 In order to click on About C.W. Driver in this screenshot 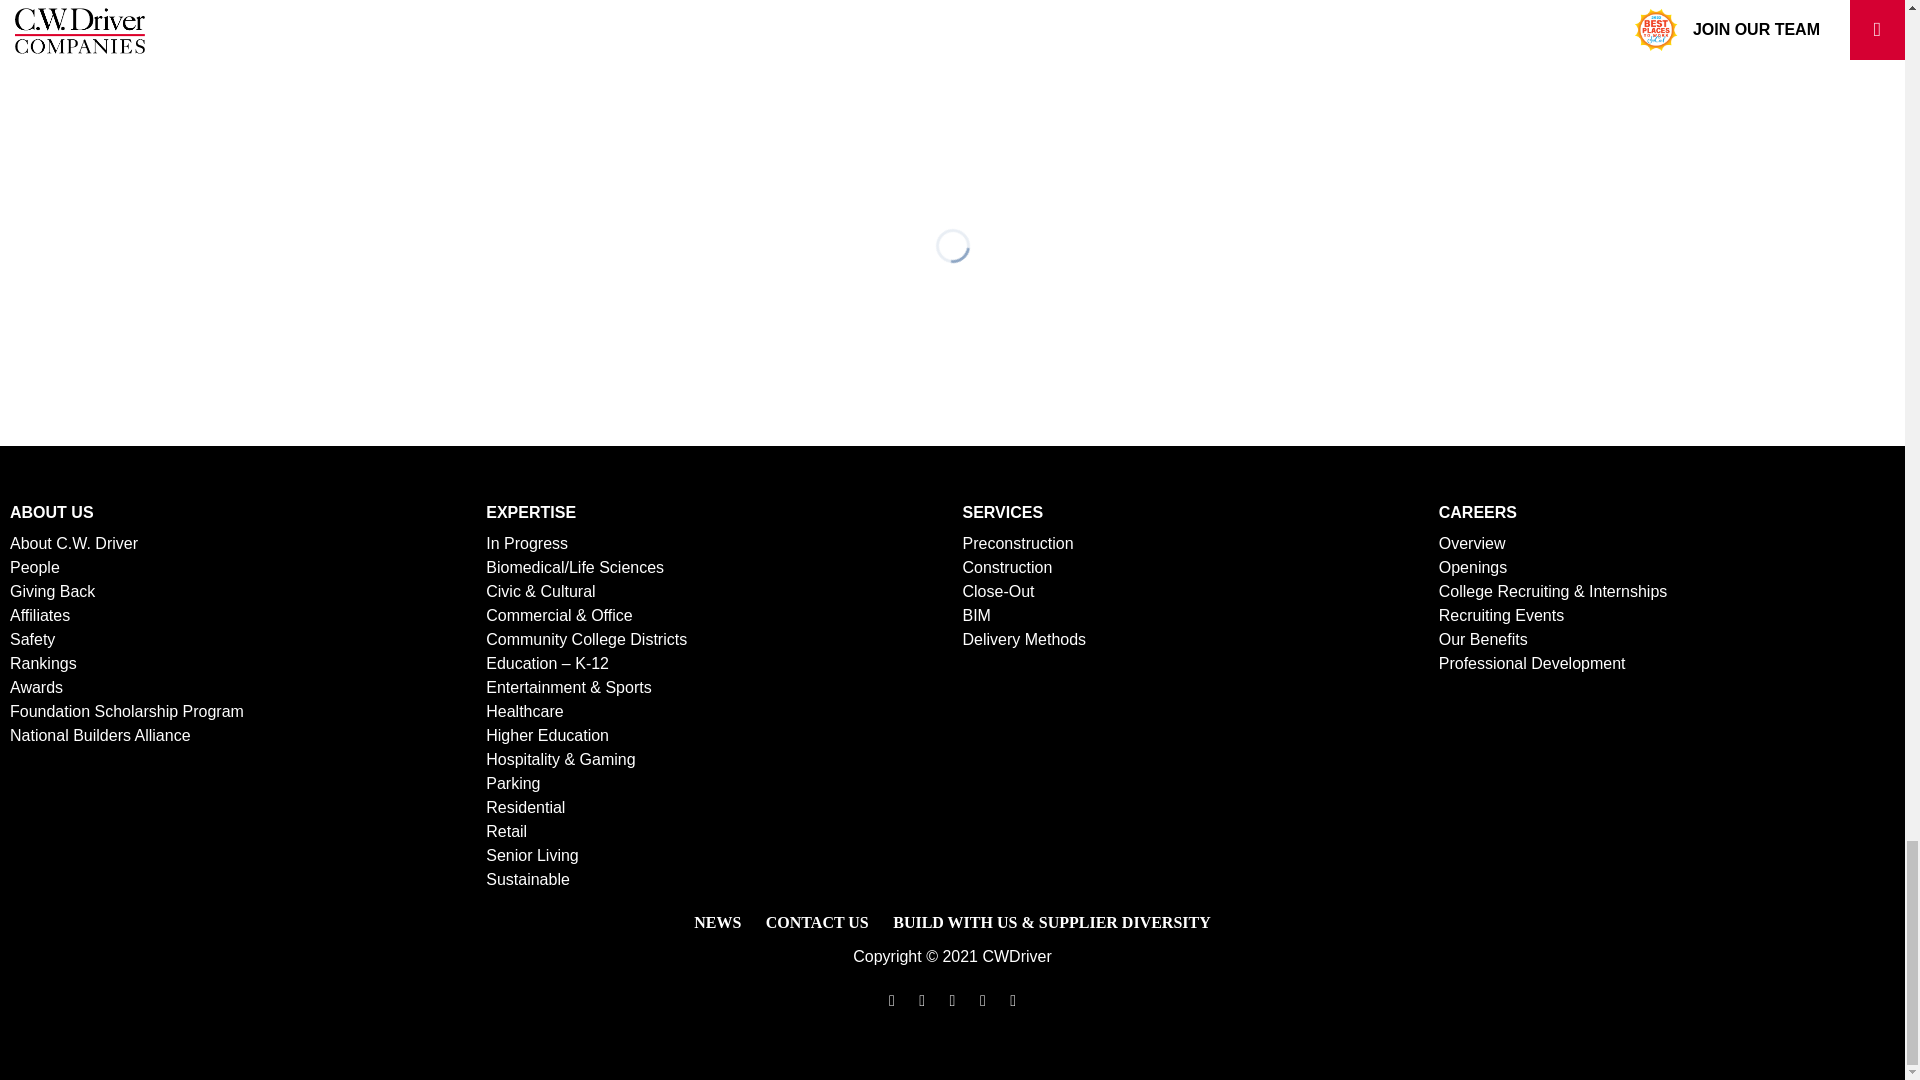, I will do `click(74, 542)`.